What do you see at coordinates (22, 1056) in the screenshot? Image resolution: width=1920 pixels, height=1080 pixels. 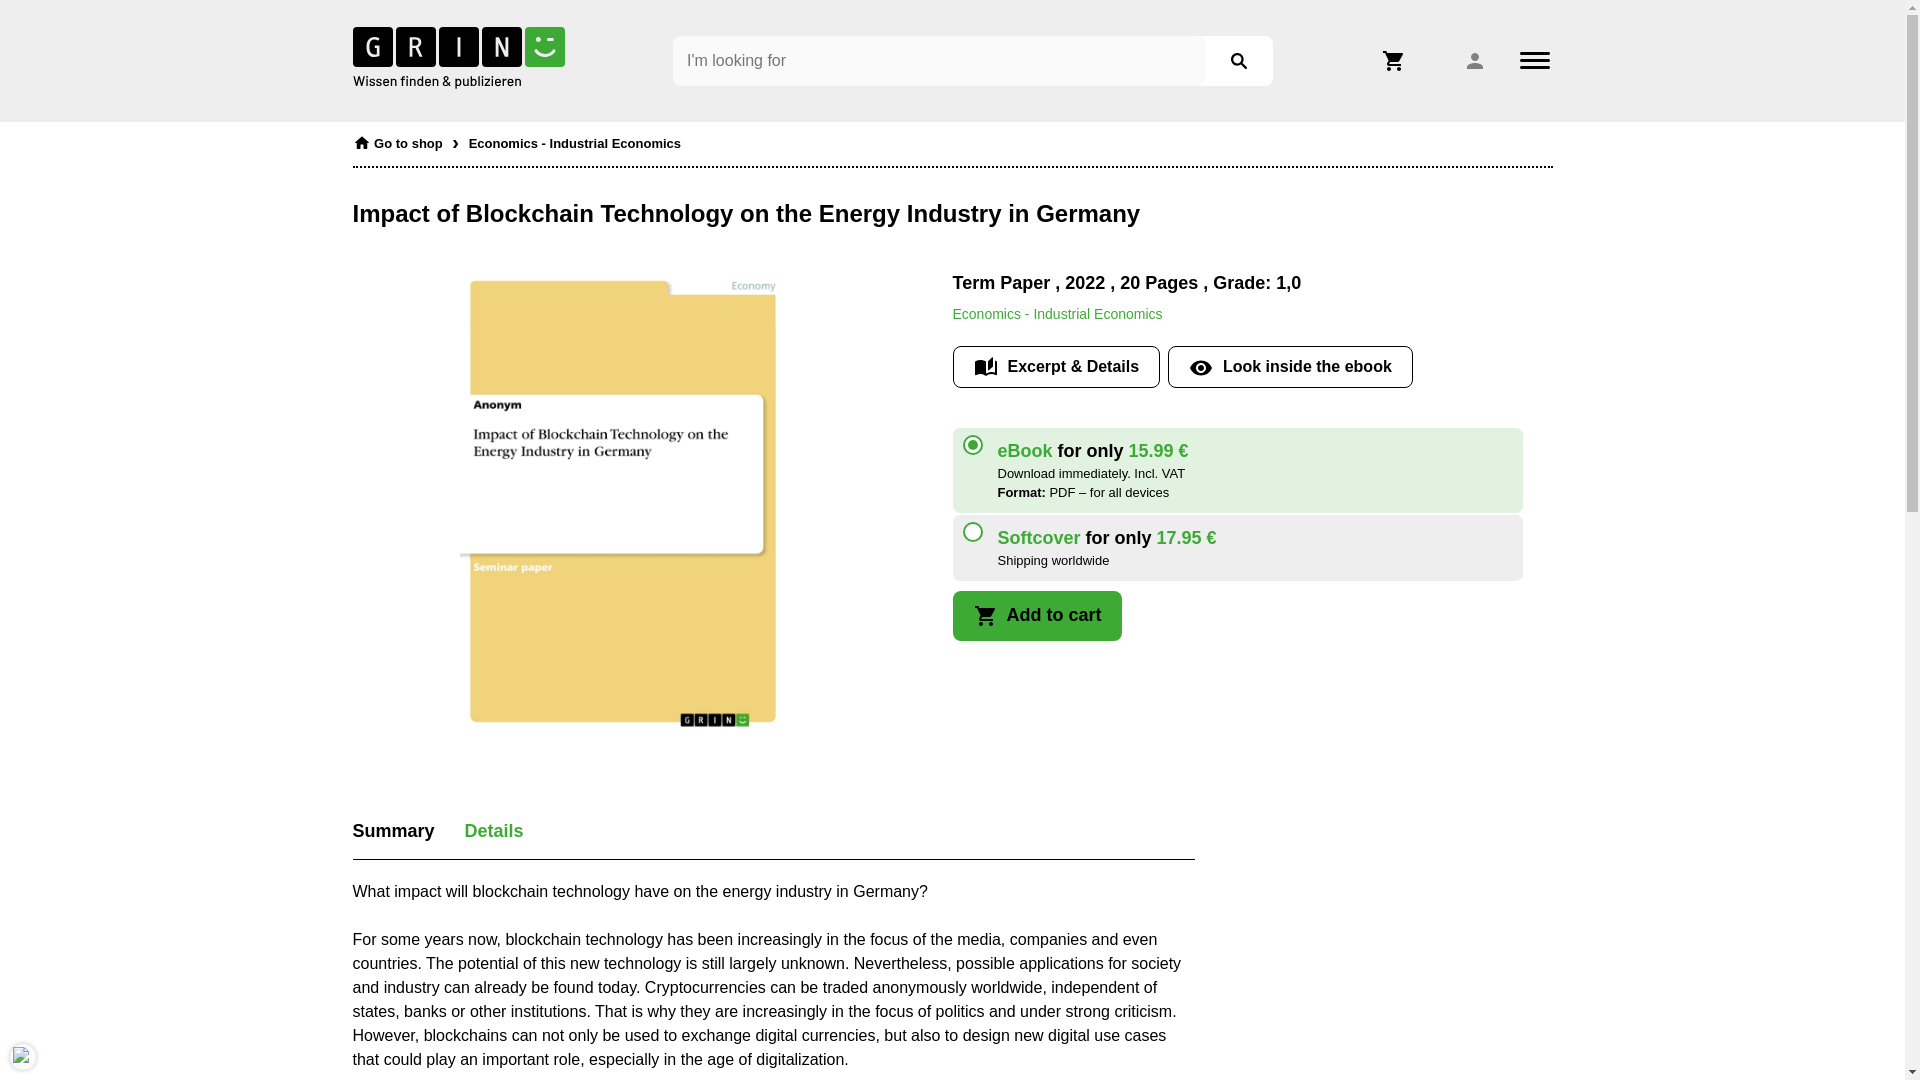 I see `Datenschutz-Einstellungen` at bounding box center [22, 1056].